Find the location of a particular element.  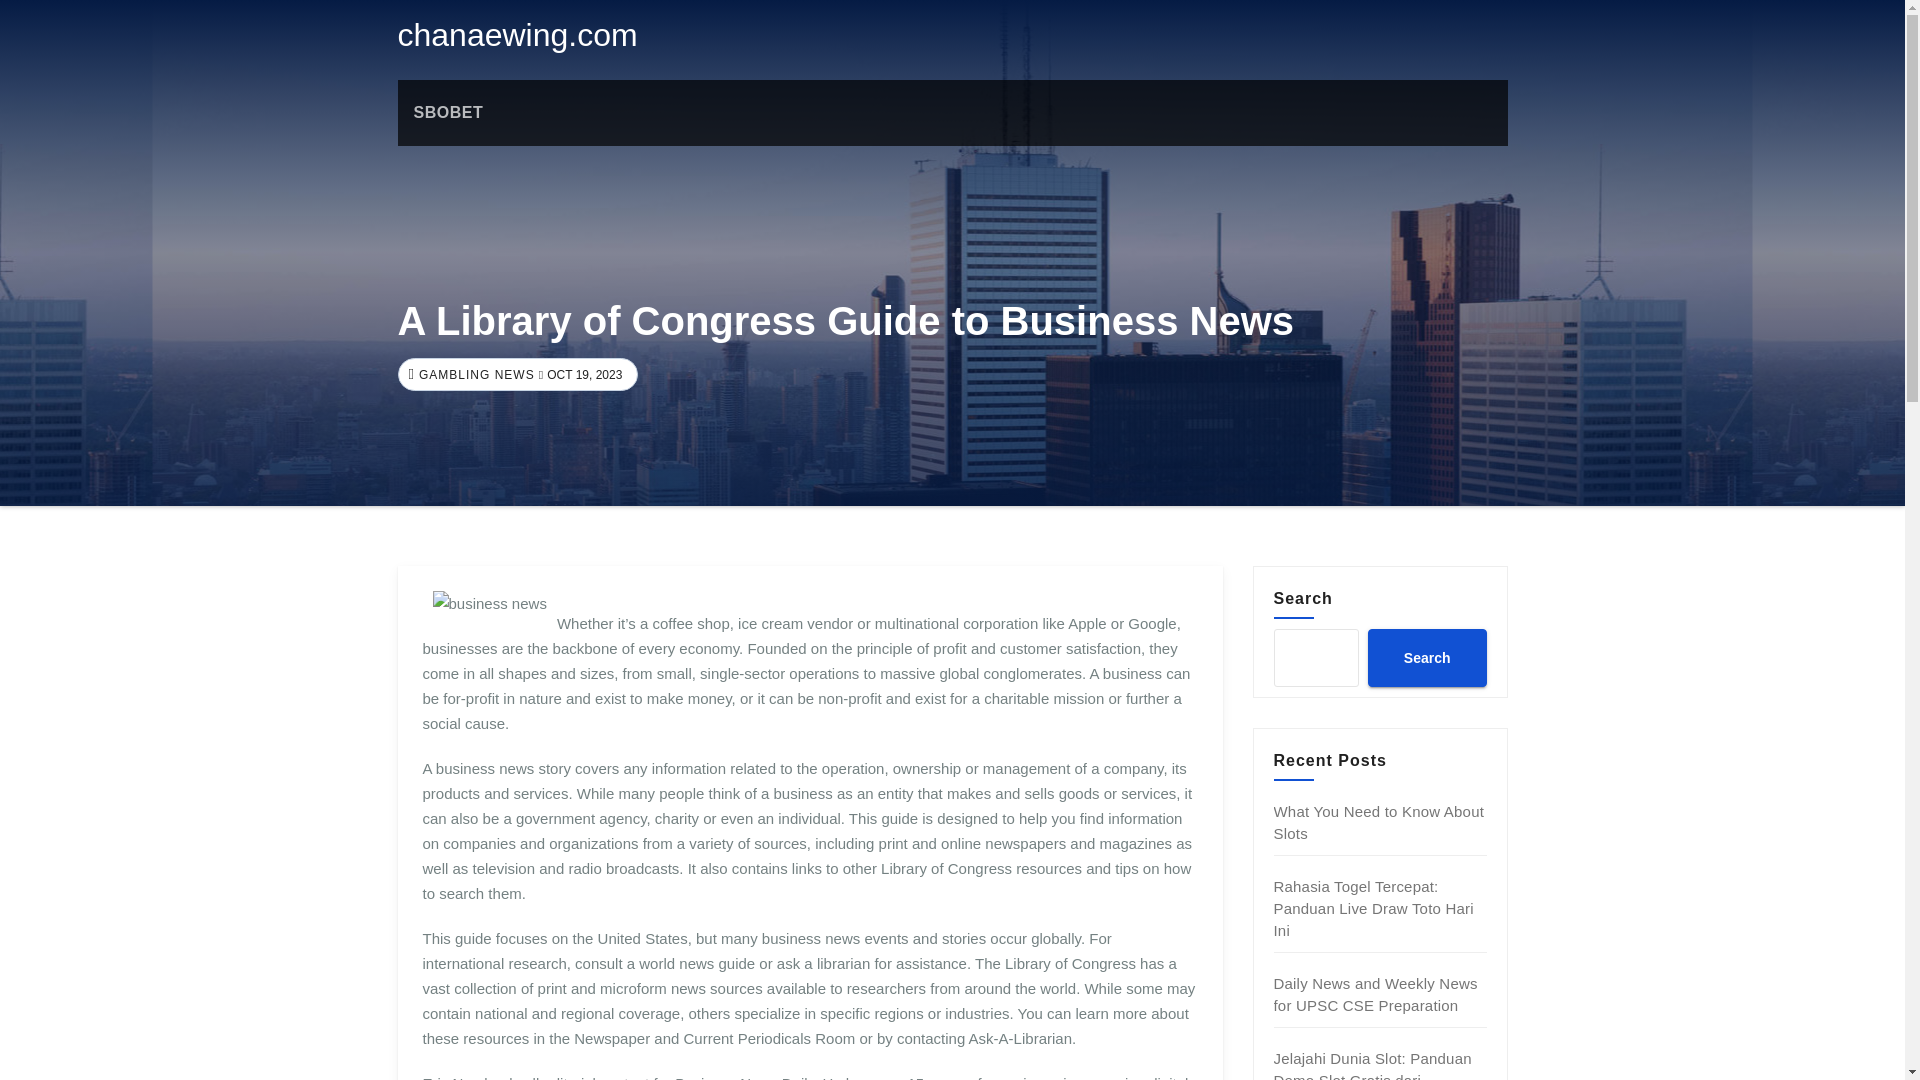

chanaewing.com is located at coordinates (517, 34).